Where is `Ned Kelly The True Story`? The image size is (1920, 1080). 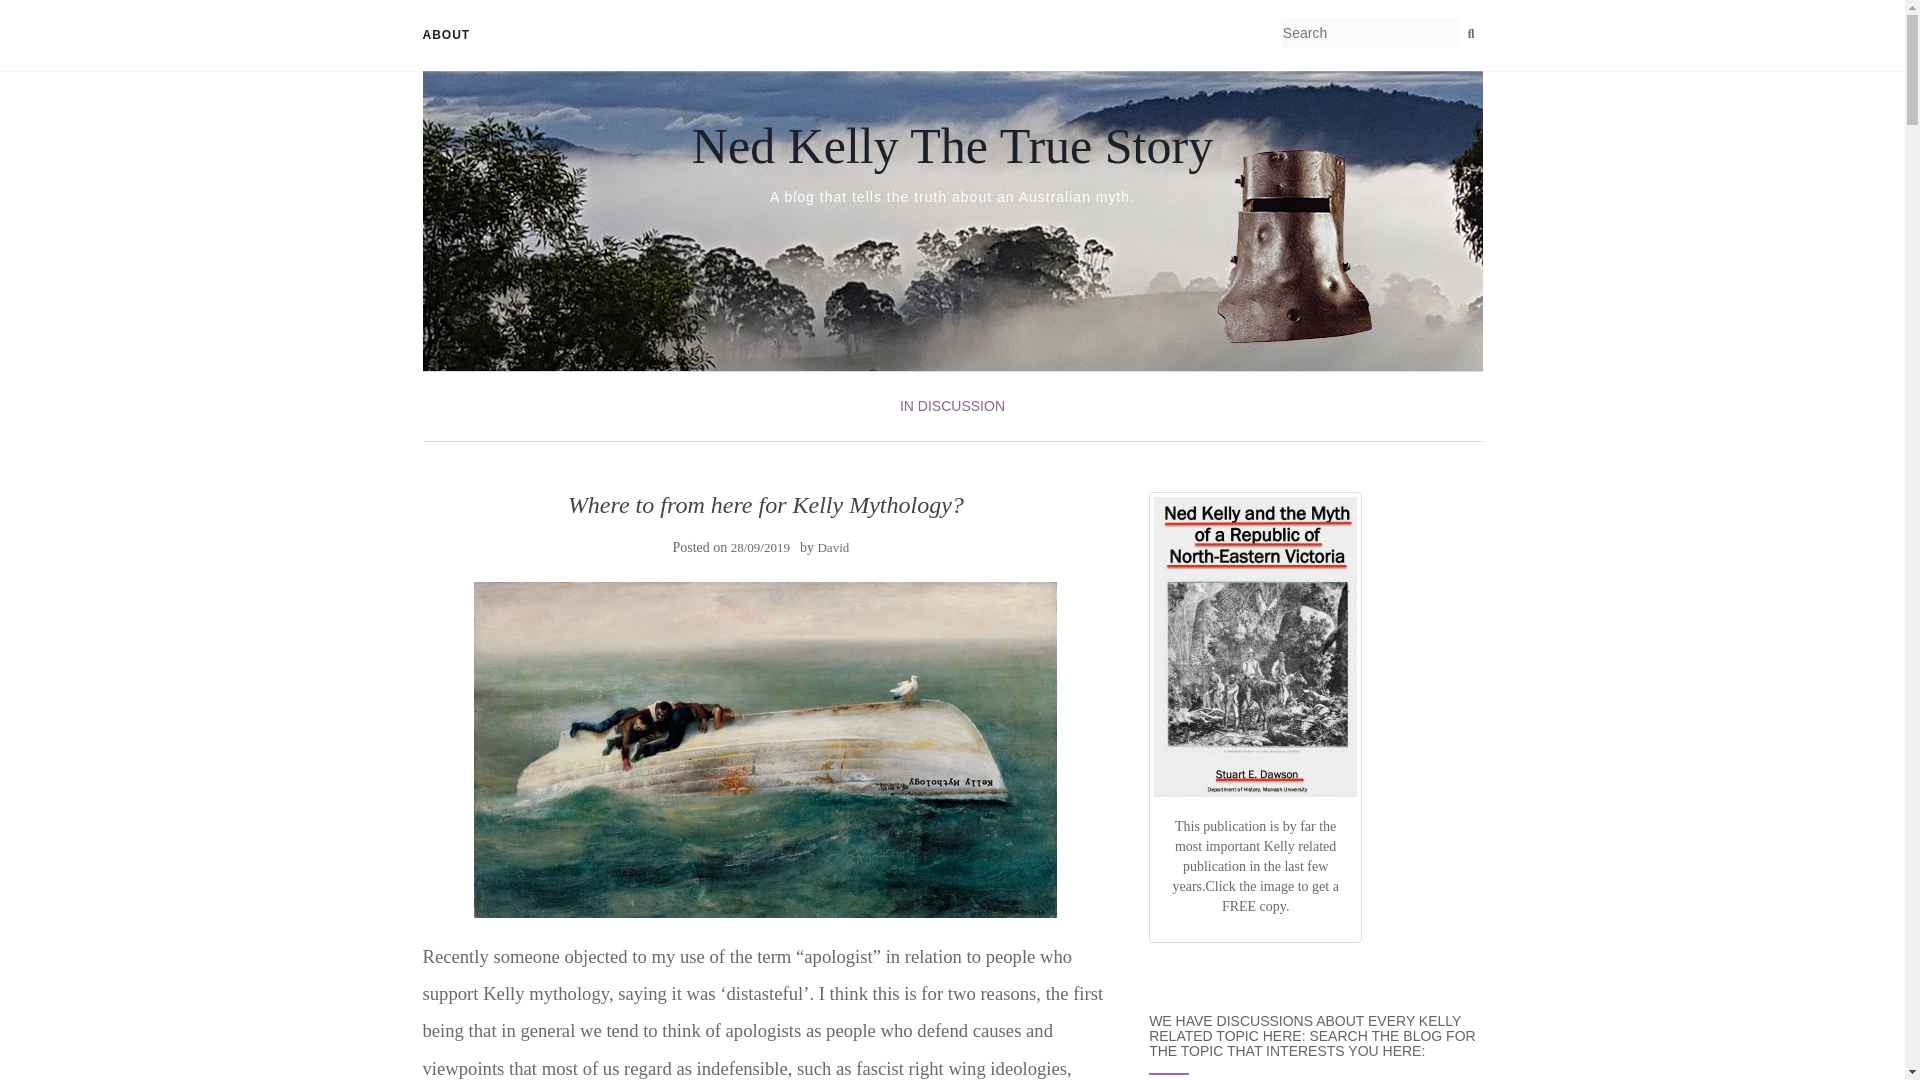
Ned Kelly The True Story is located at coordinates (952, 145).